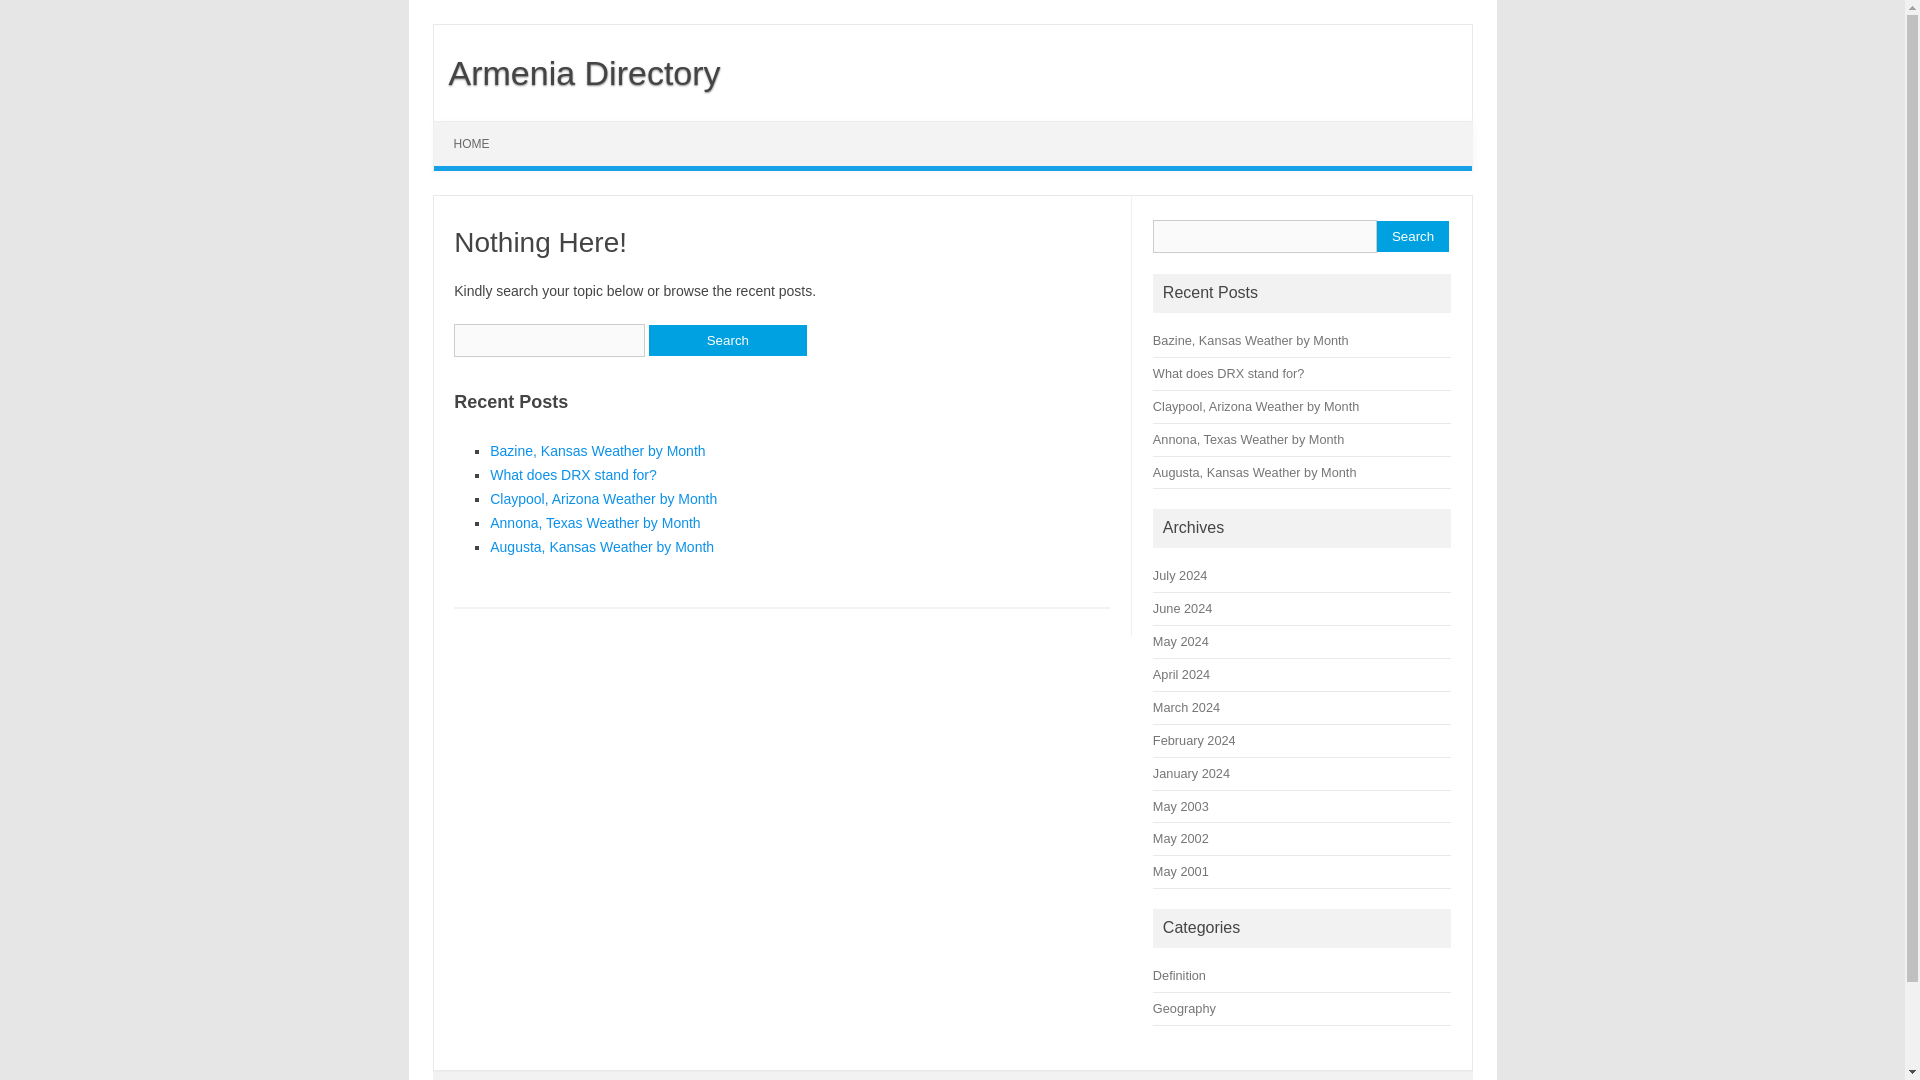  What do you see at coordinates (1255, 472) in the screenshot?
I see `Augusta, Kansas Weather by Month` at bounding box center [1255, 472].